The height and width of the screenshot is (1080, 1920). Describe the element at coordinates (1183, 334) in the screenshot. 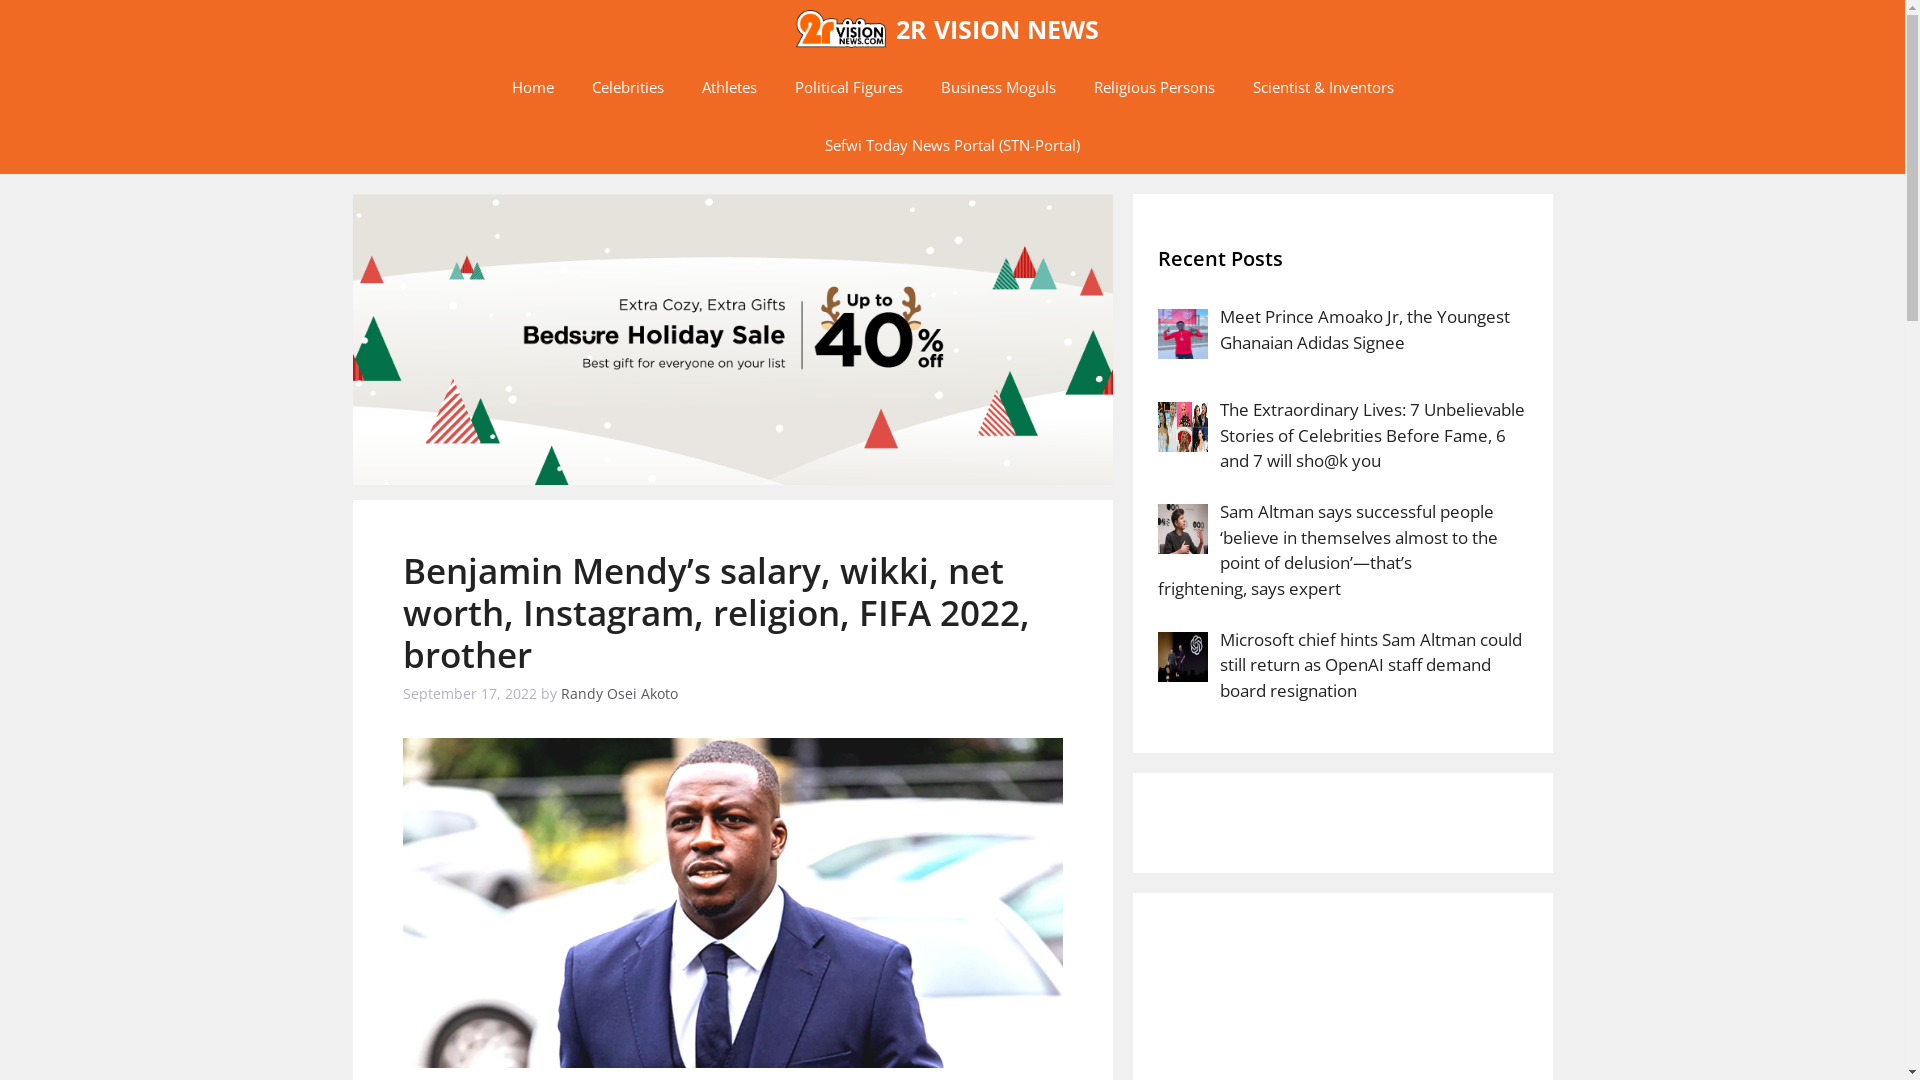

I see `Meet Prince Amoako Jr, the Youngest Ghanaian Adidas Signee` at that location.